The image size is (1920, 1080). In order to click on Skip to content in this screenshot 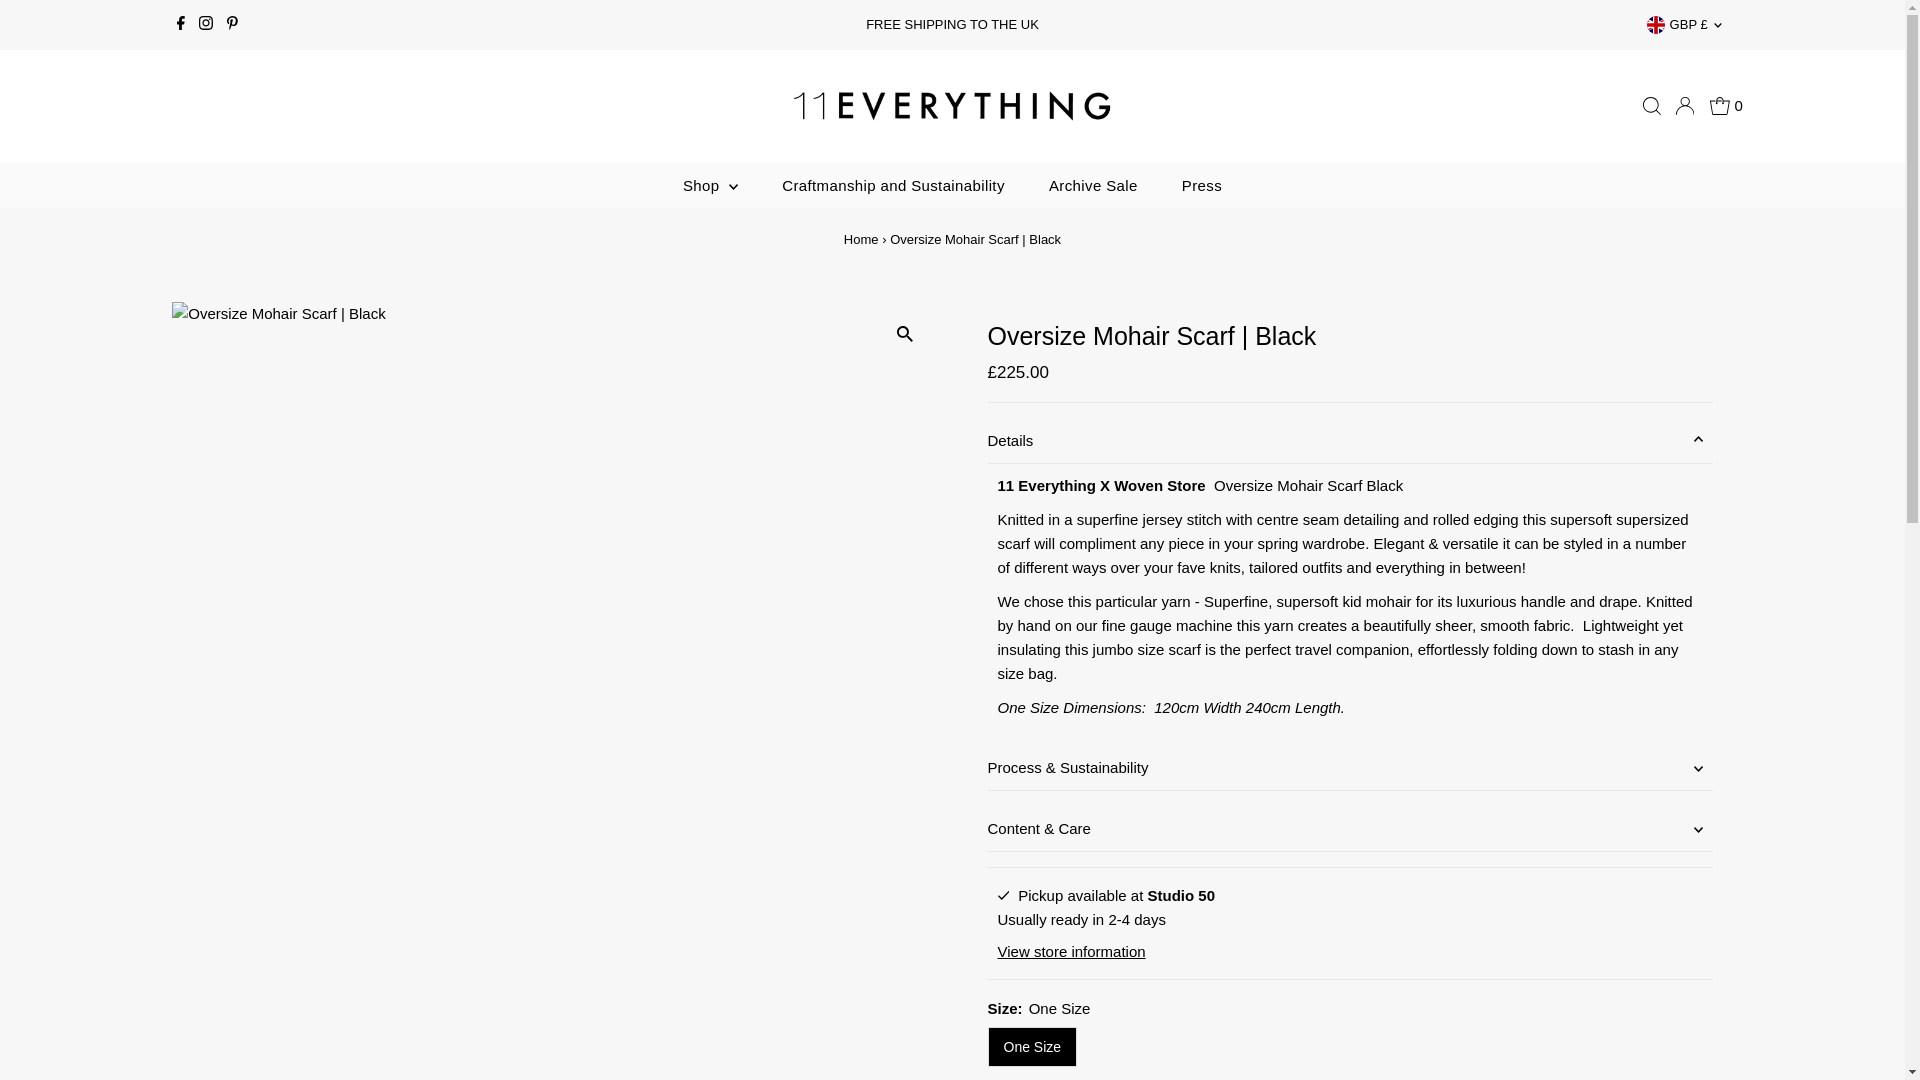, I will do `click(69, 24)`.